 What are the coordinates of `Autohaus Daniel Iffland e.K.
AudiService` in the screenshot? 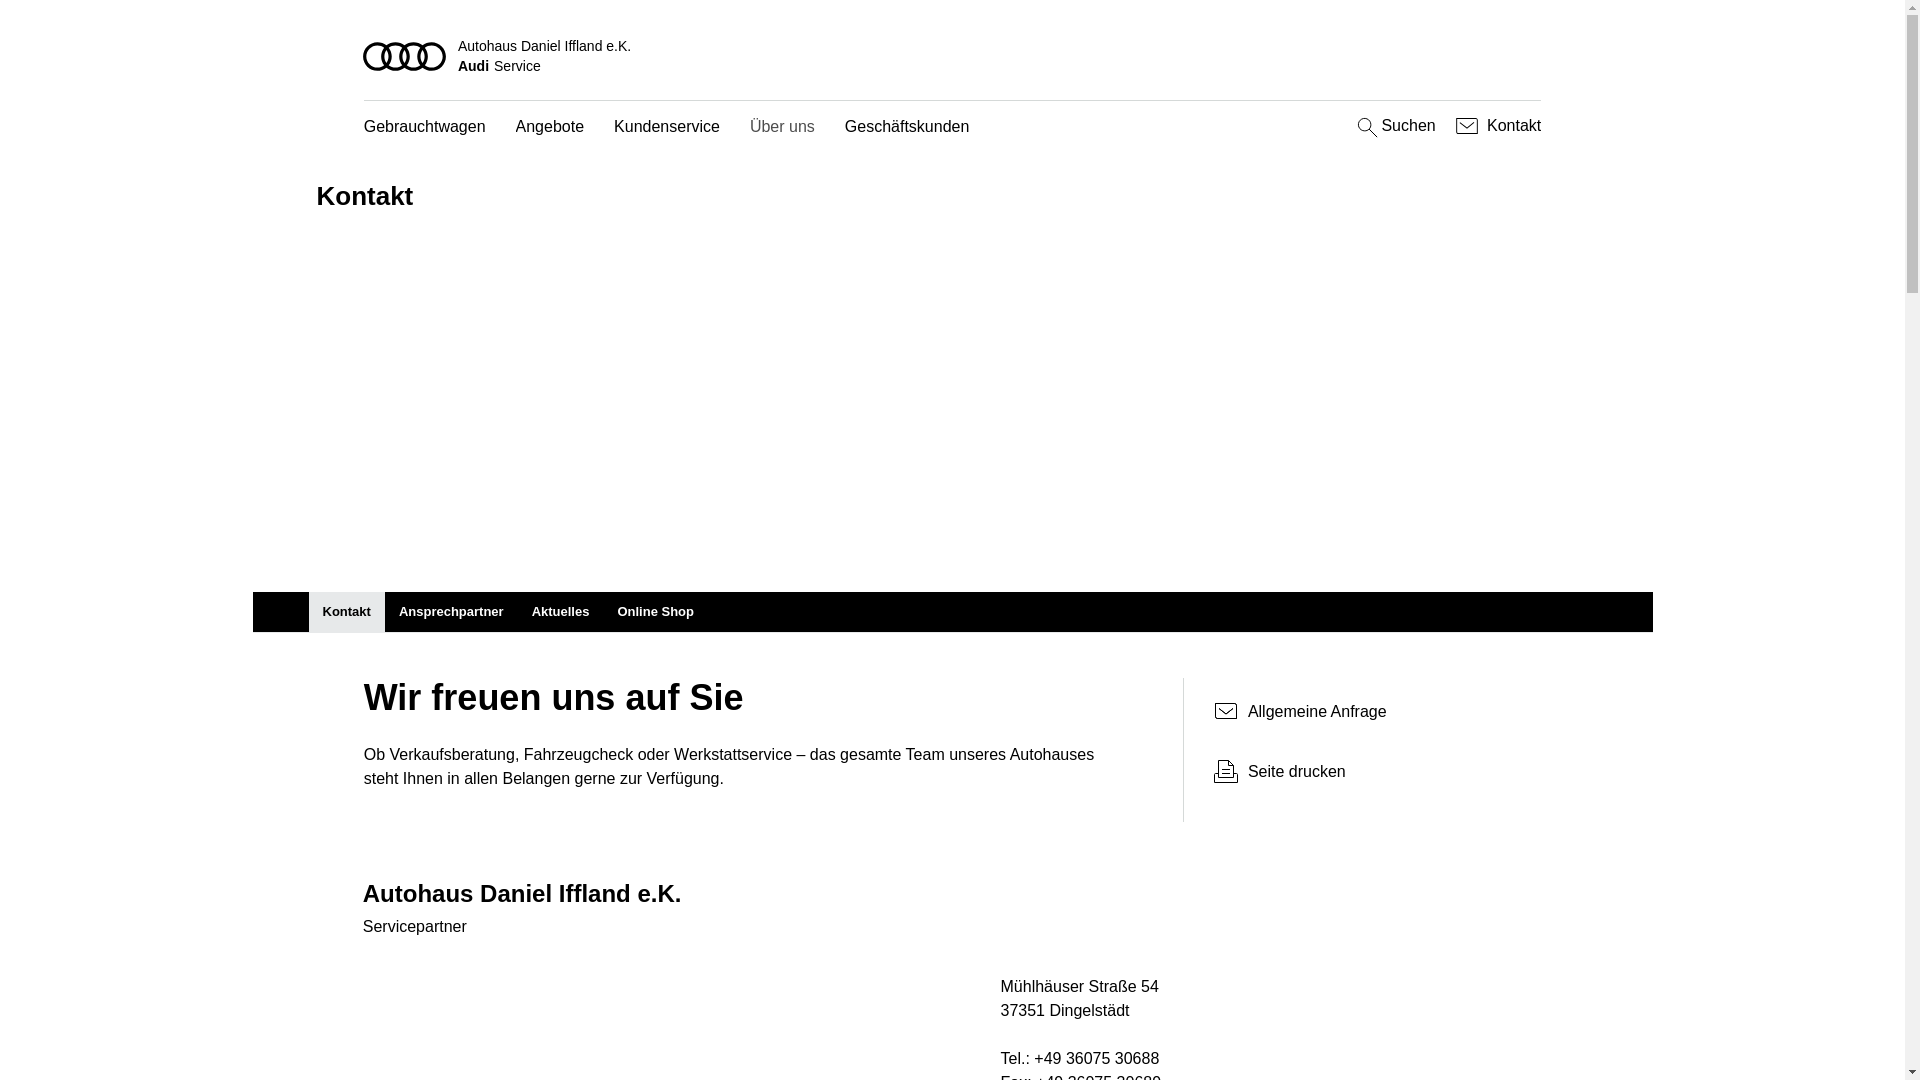 It's located at (953, 56).